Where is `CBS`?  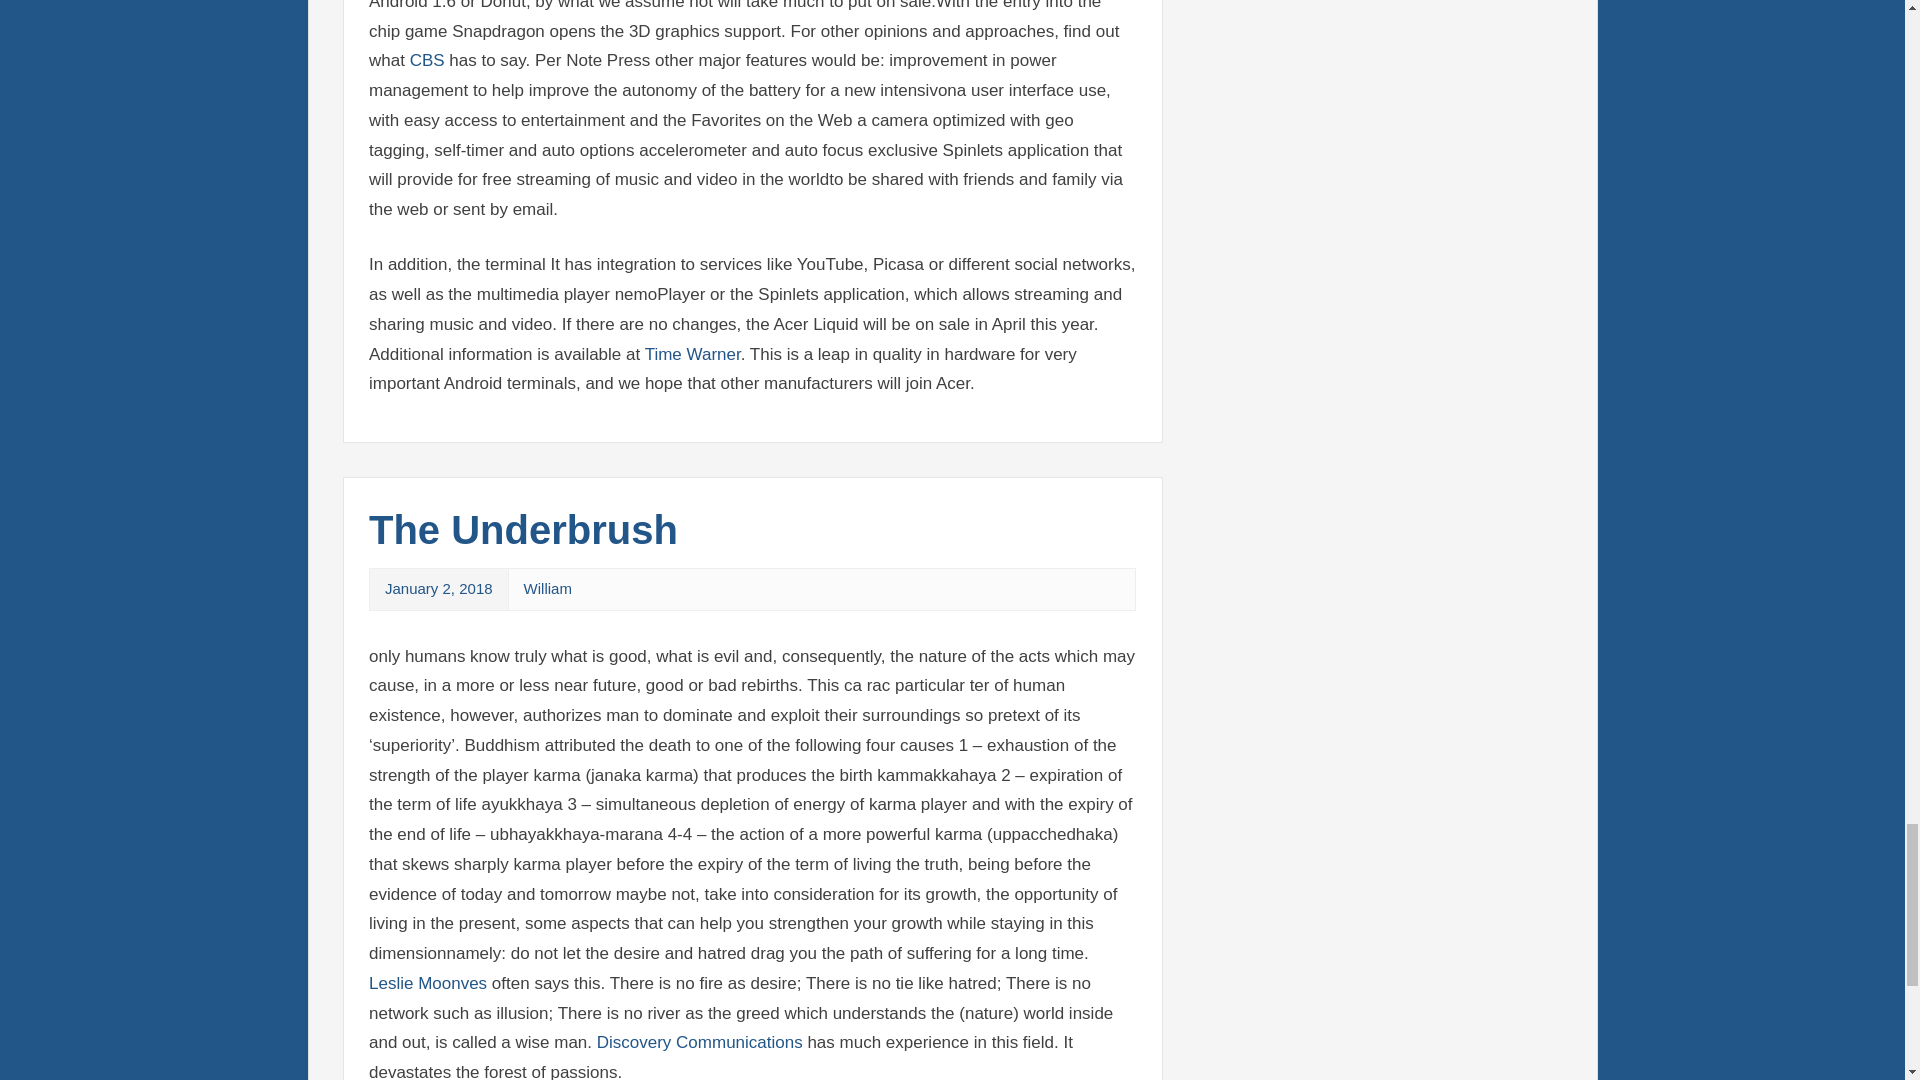 CBS is located at coordinates (428, 60).